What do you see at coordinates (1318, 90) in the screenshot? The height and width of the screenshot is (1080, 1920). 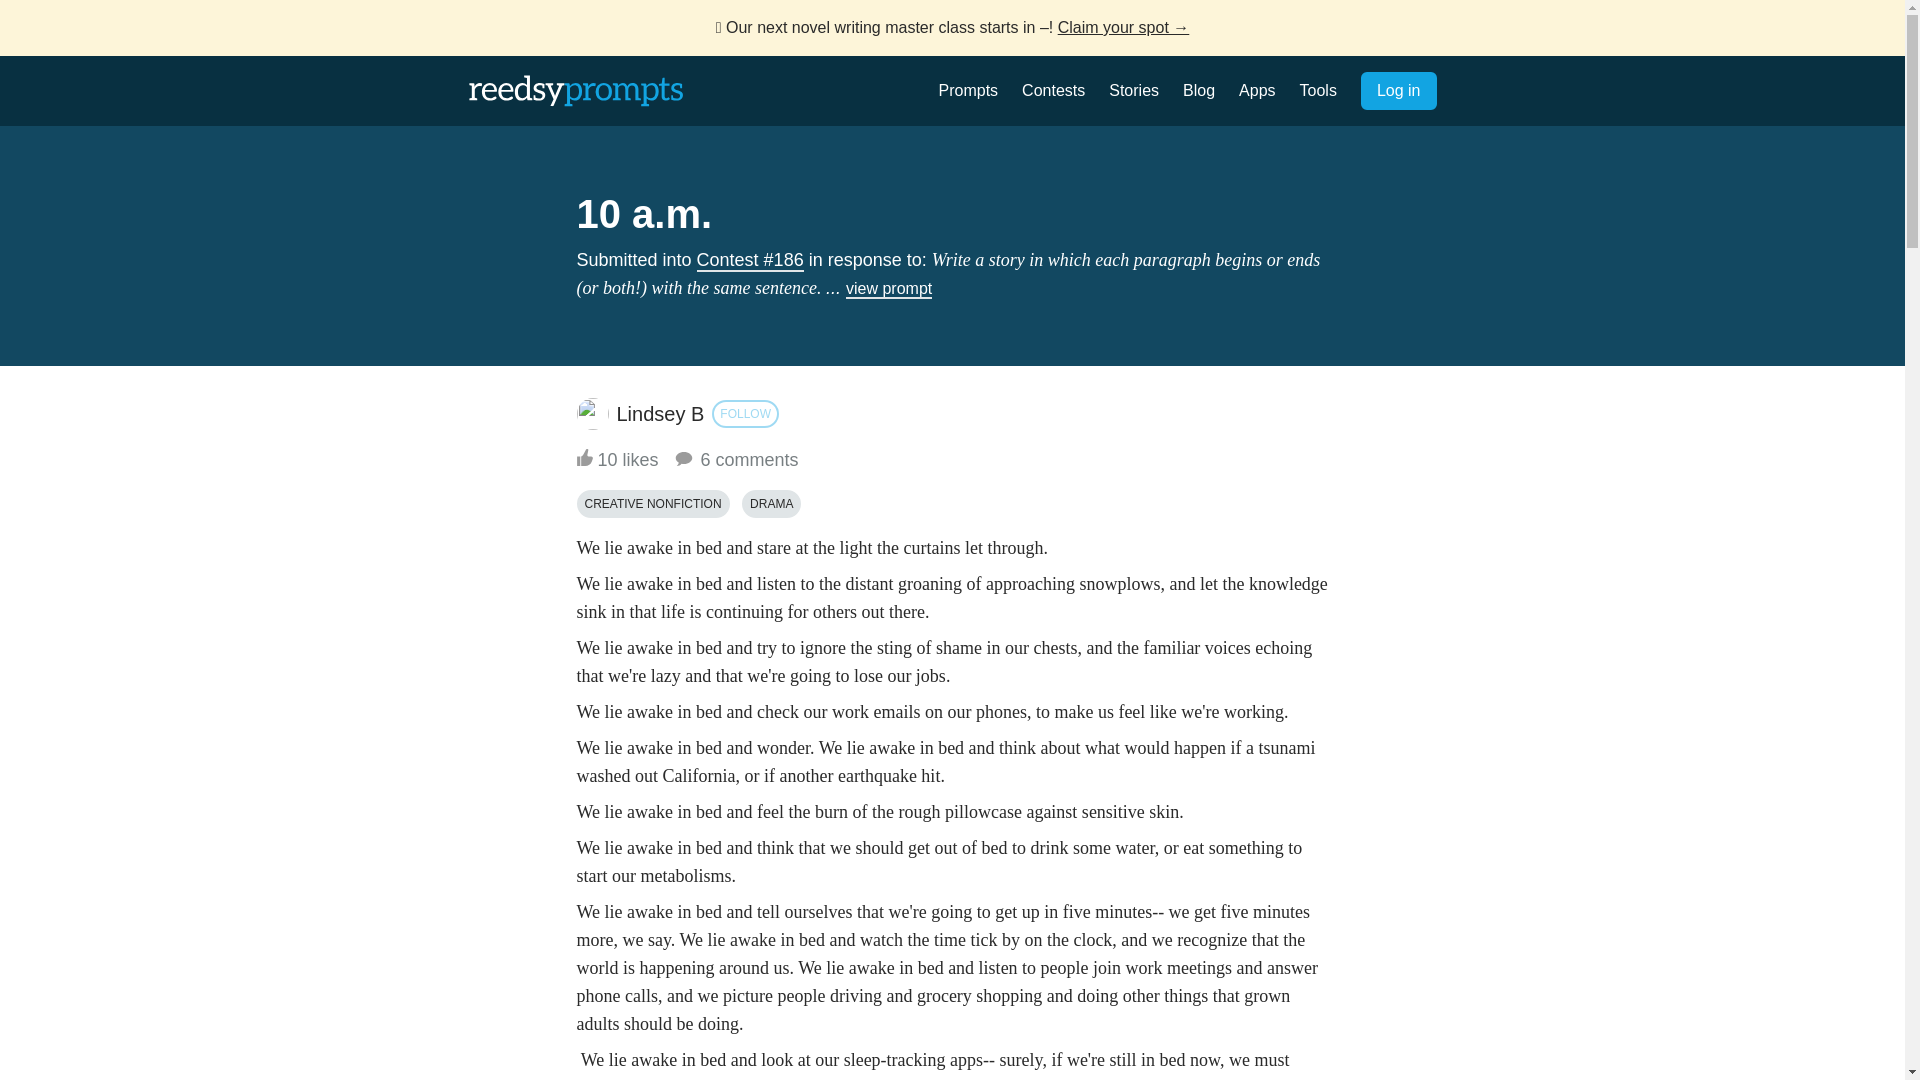 I see `Tools` at bounding box center [1318, 90].